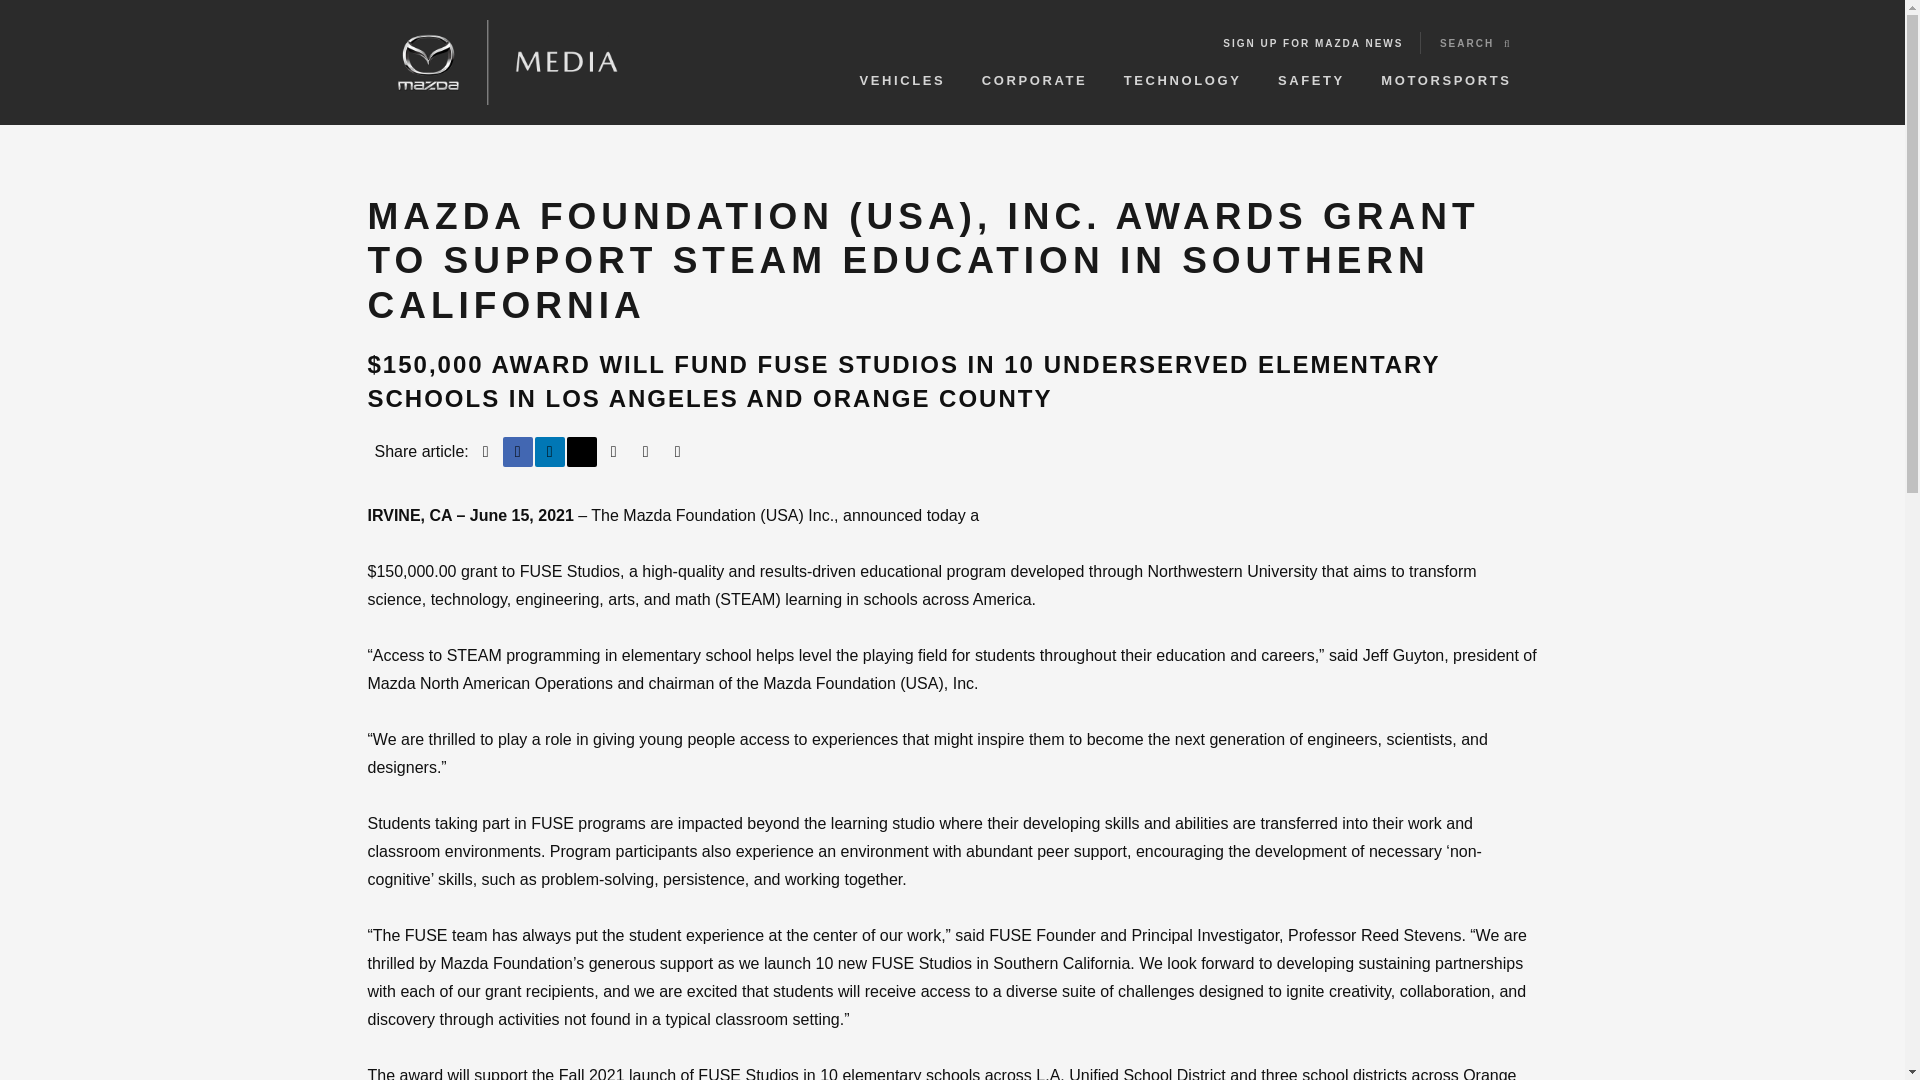 The width and height of the screenshot is (1920, 1080). Describe the element at coordinates (518, 452) in the screenshot. I see `Facebook Share` at that location.